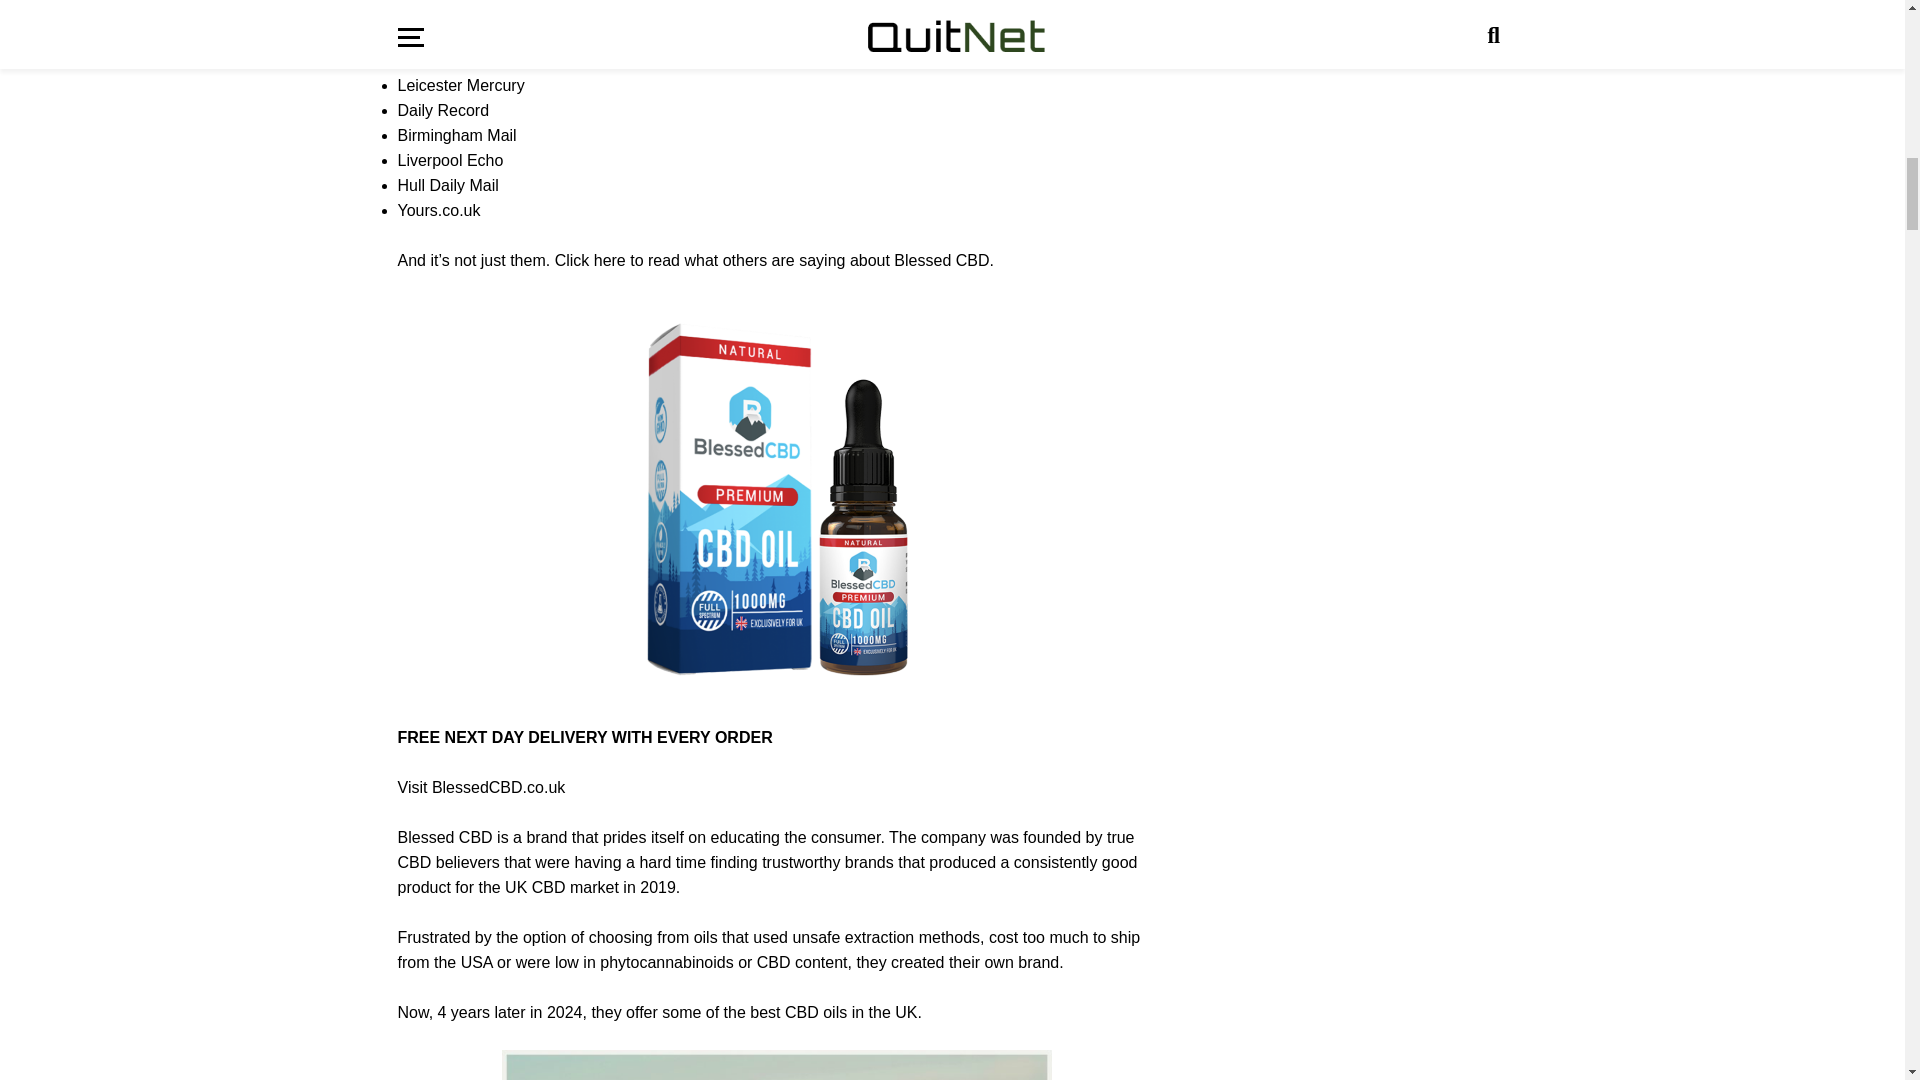 The image size is (1920, 1080). Describe the element at coordinates (450, 160) in the screenshot. I see `Liverpool Echo` at that location.